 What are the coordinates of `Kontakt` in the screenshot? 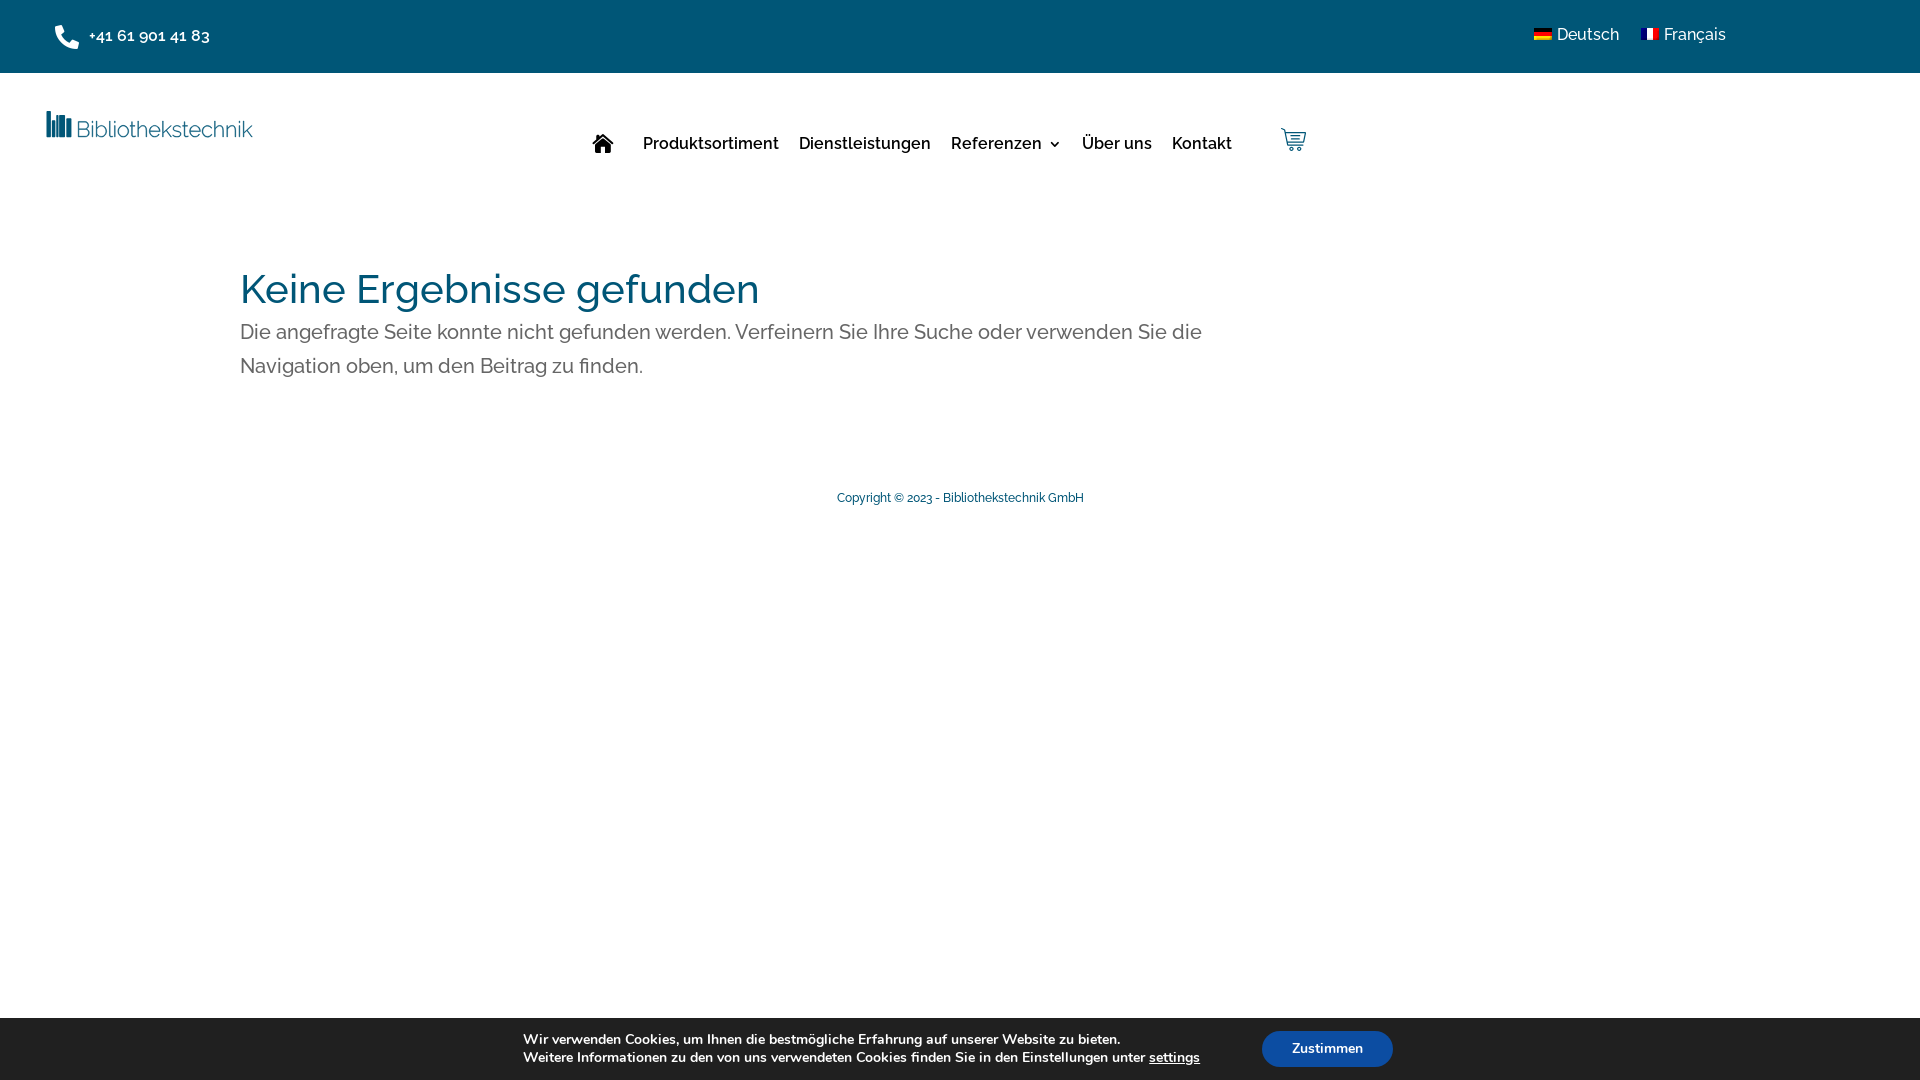 It's located at (1202, 148).